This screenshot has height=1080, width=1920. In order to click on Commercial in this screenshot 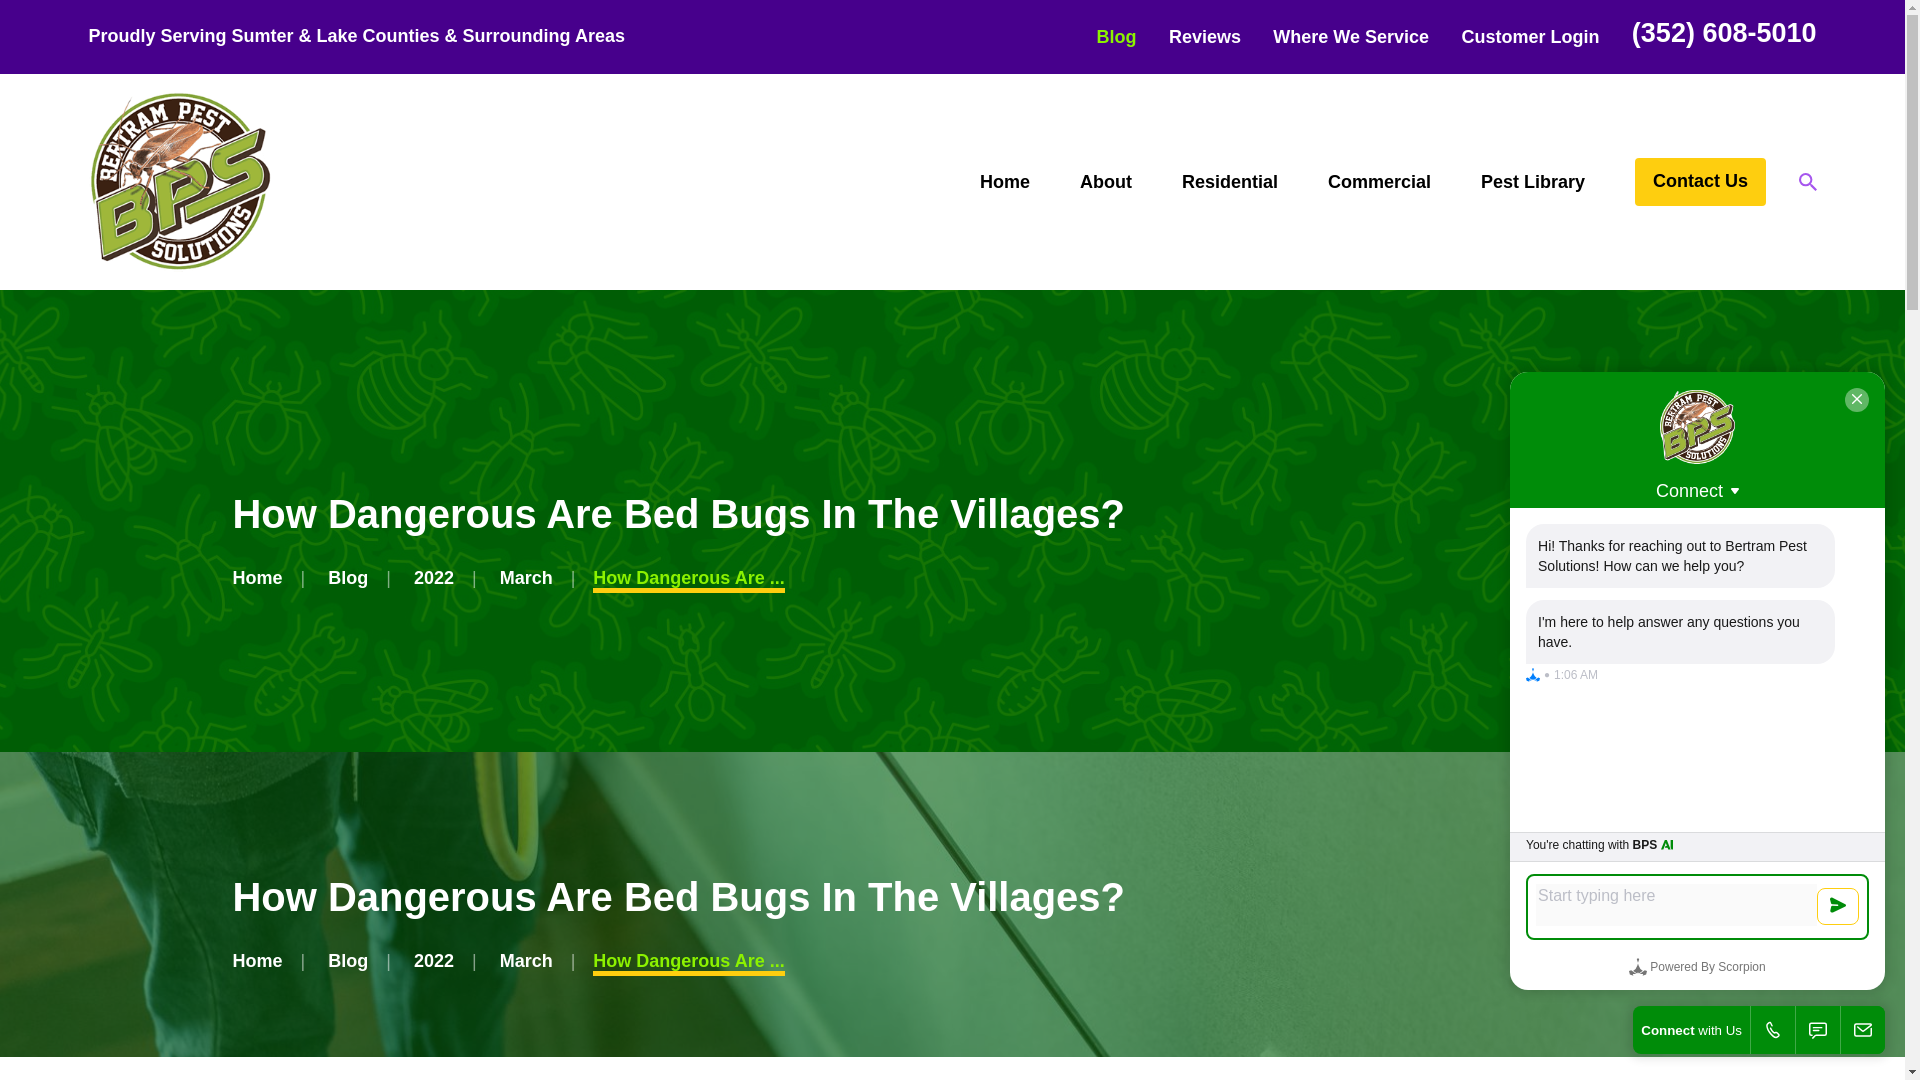, I will do `click(1379, 182)`.